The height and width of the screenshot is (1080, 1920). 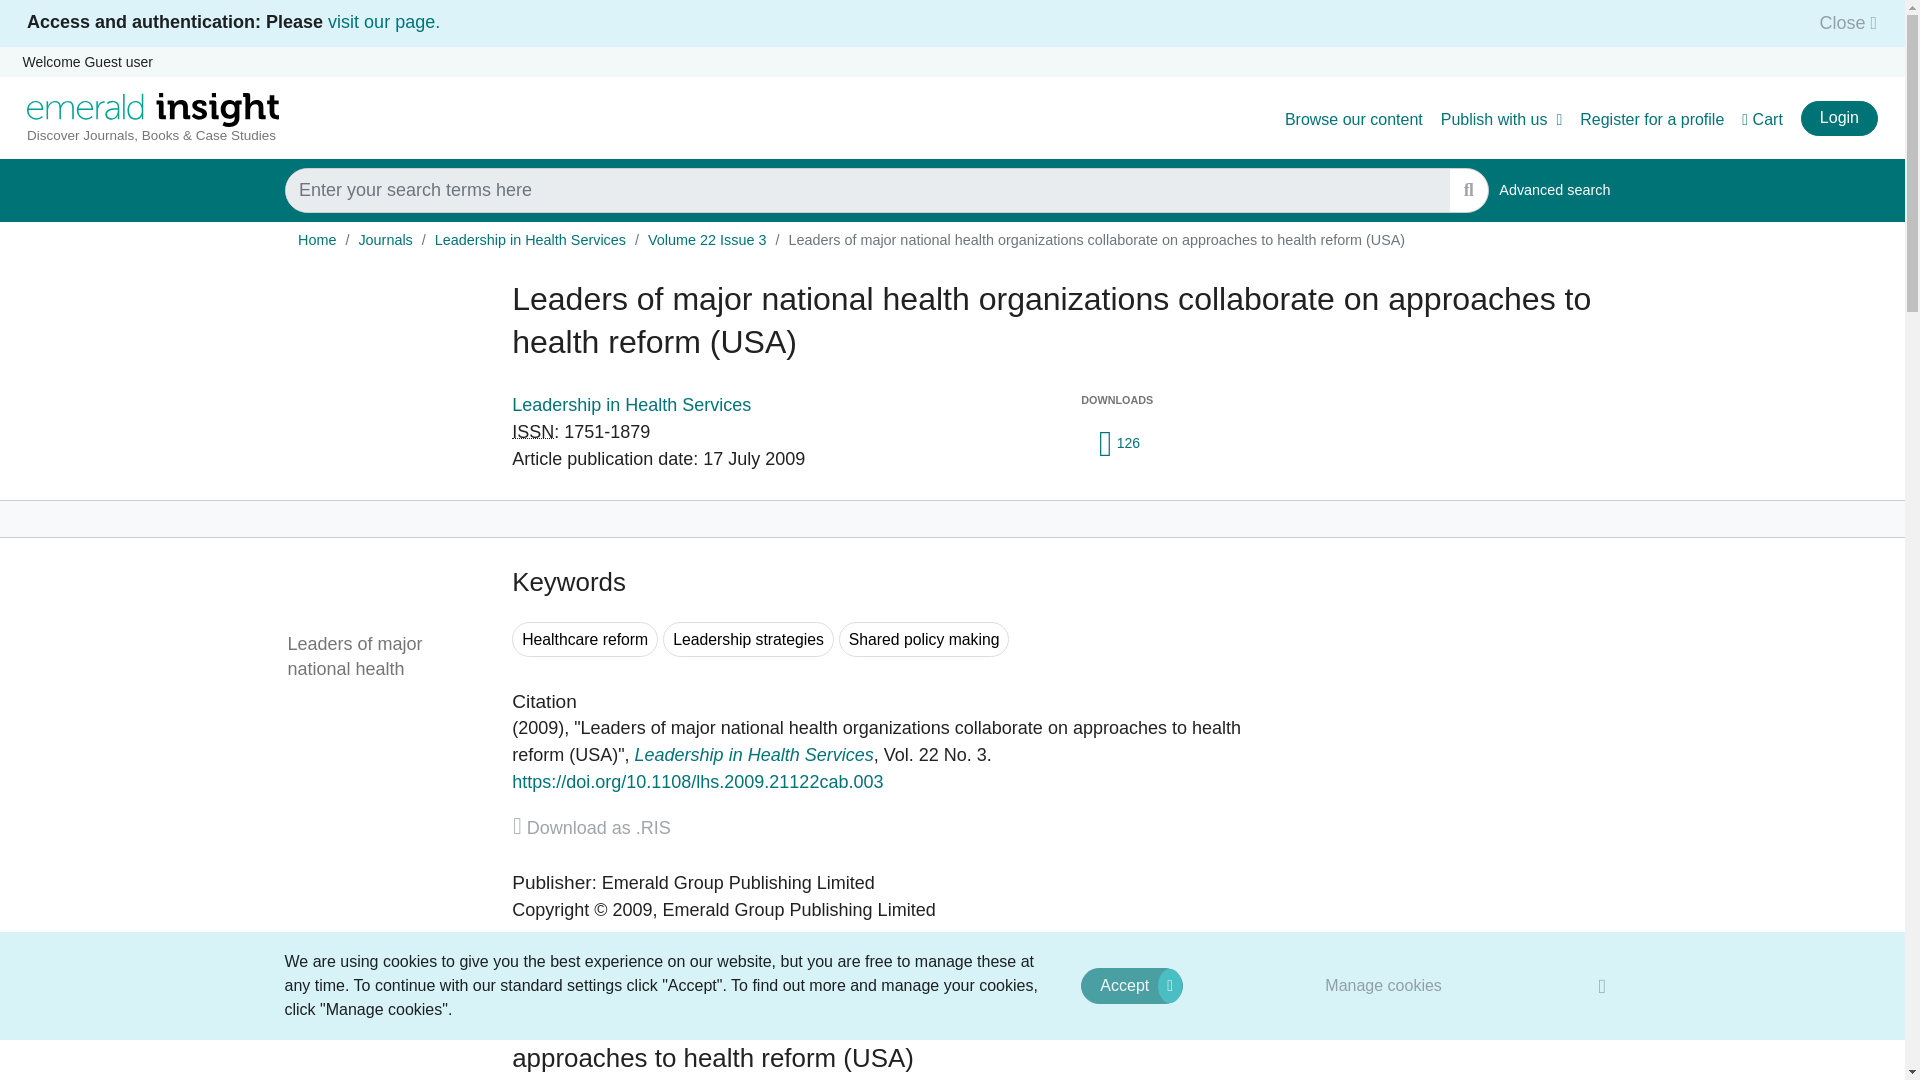 What do you see at coordinates (1652, 120) in the screenshot?
I see `Register for a profile` at bounding box center [1652, 120].